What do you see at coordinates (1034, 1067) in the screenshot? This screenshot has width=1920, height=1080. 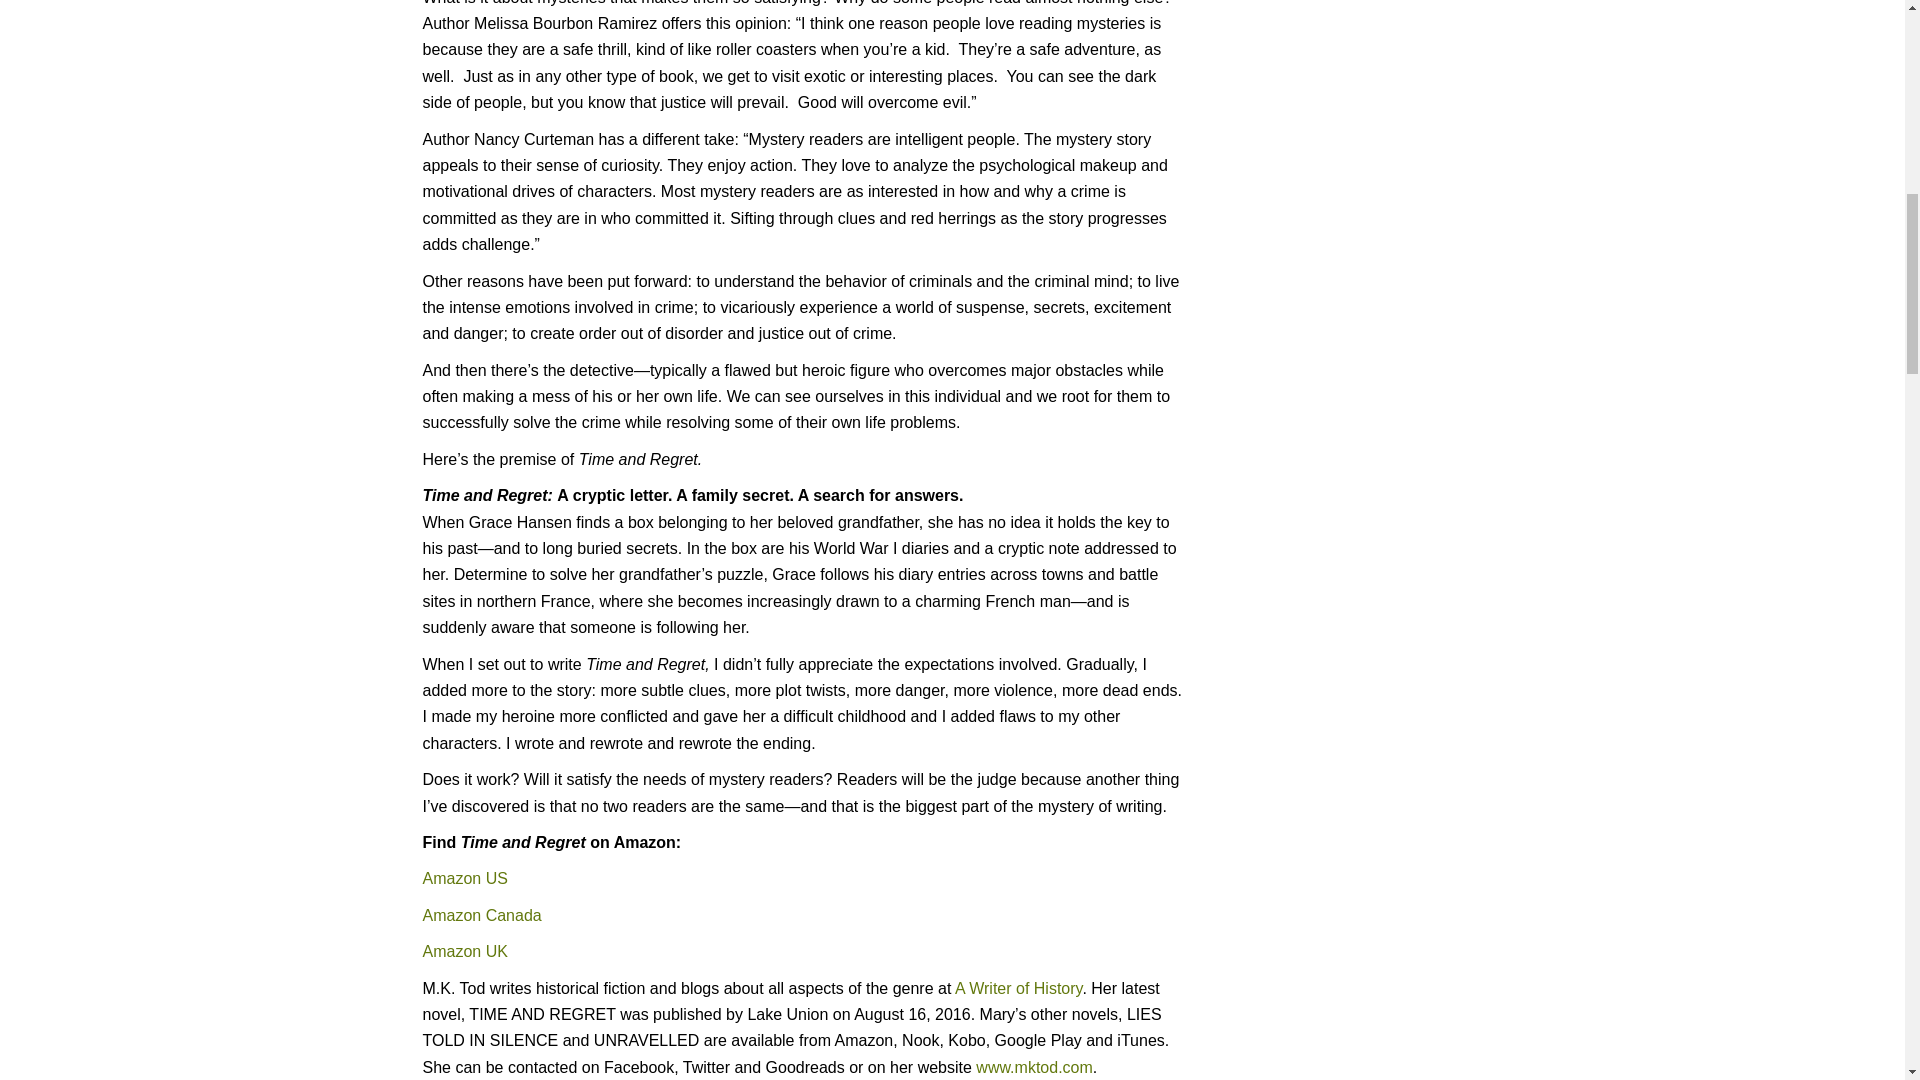 I see `www.mktod.com` at bounding box center [1034, 1067].